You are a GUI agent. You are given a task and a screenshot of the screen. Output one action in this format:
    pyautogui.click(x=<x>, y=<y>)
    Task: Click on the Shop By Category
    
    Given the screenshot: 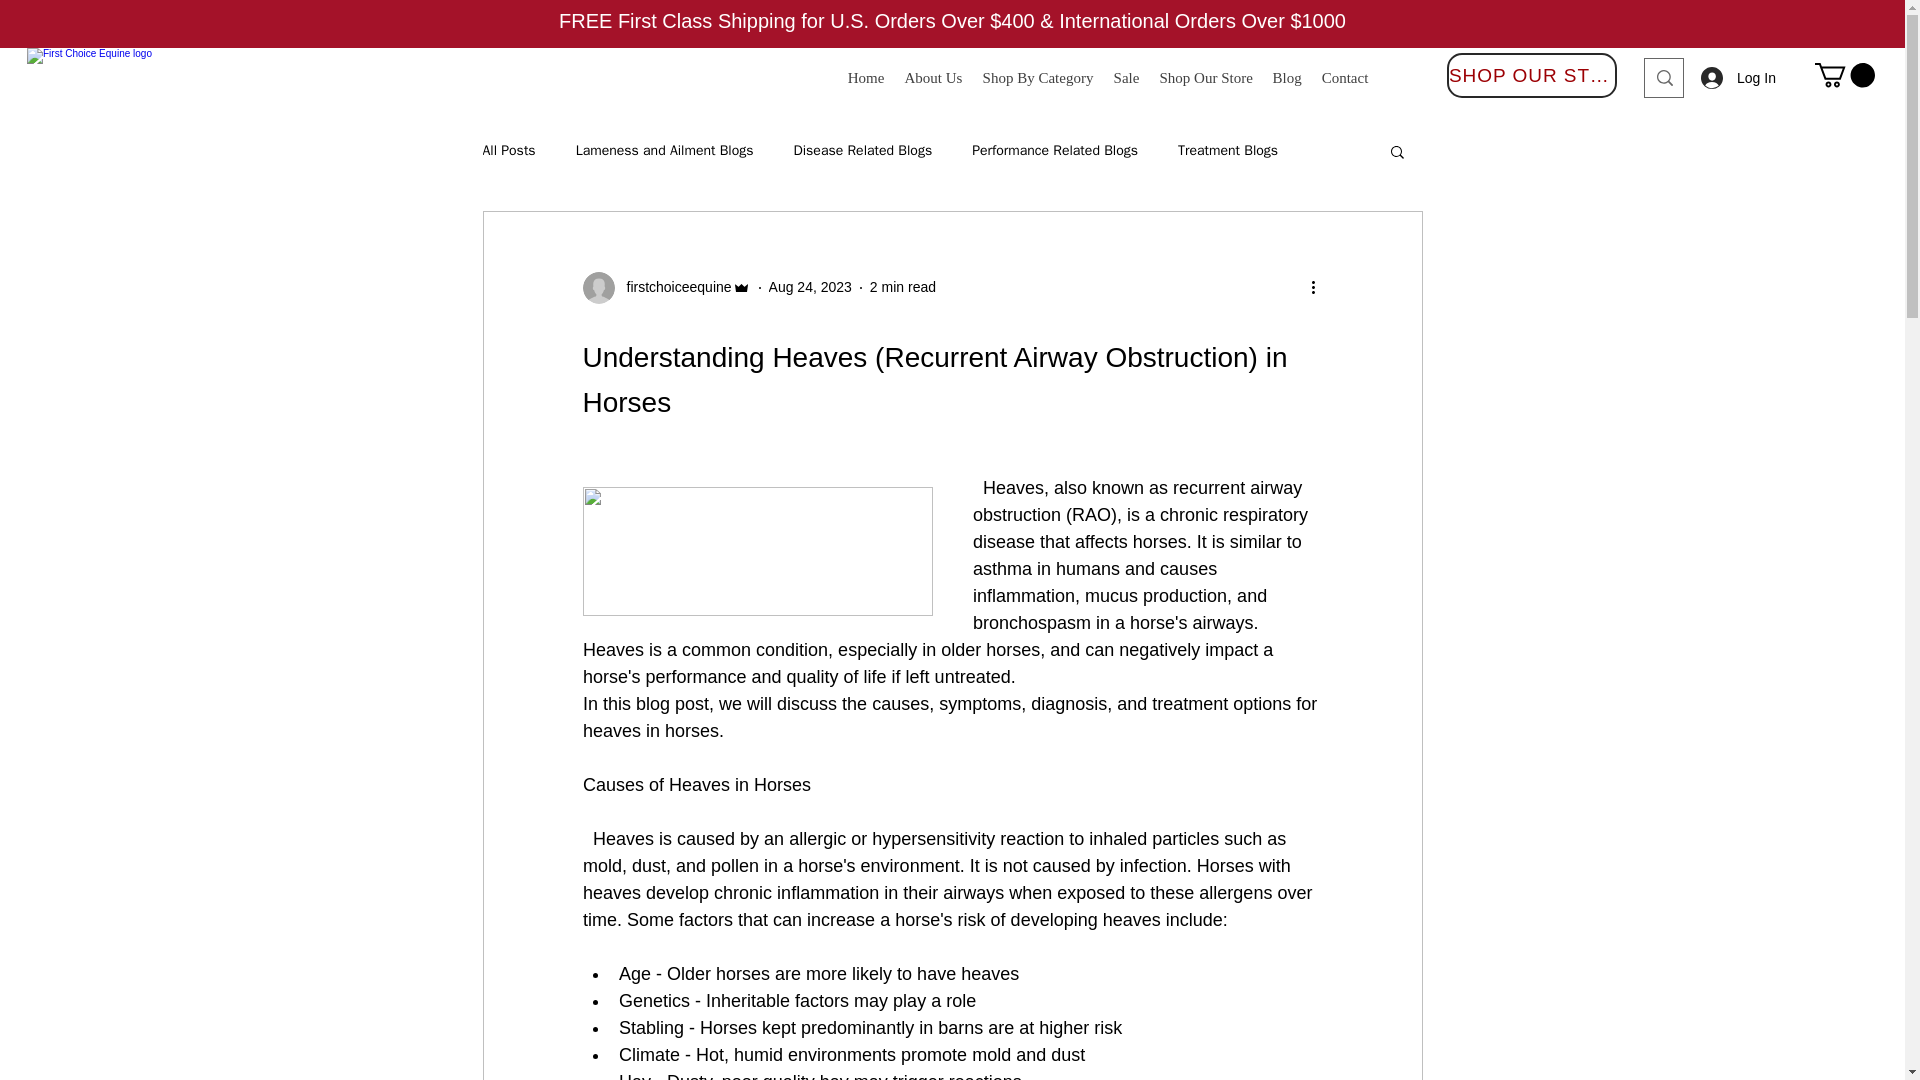 What is the action you would take?
    pyautogui.click(x=1036, y=77)
    